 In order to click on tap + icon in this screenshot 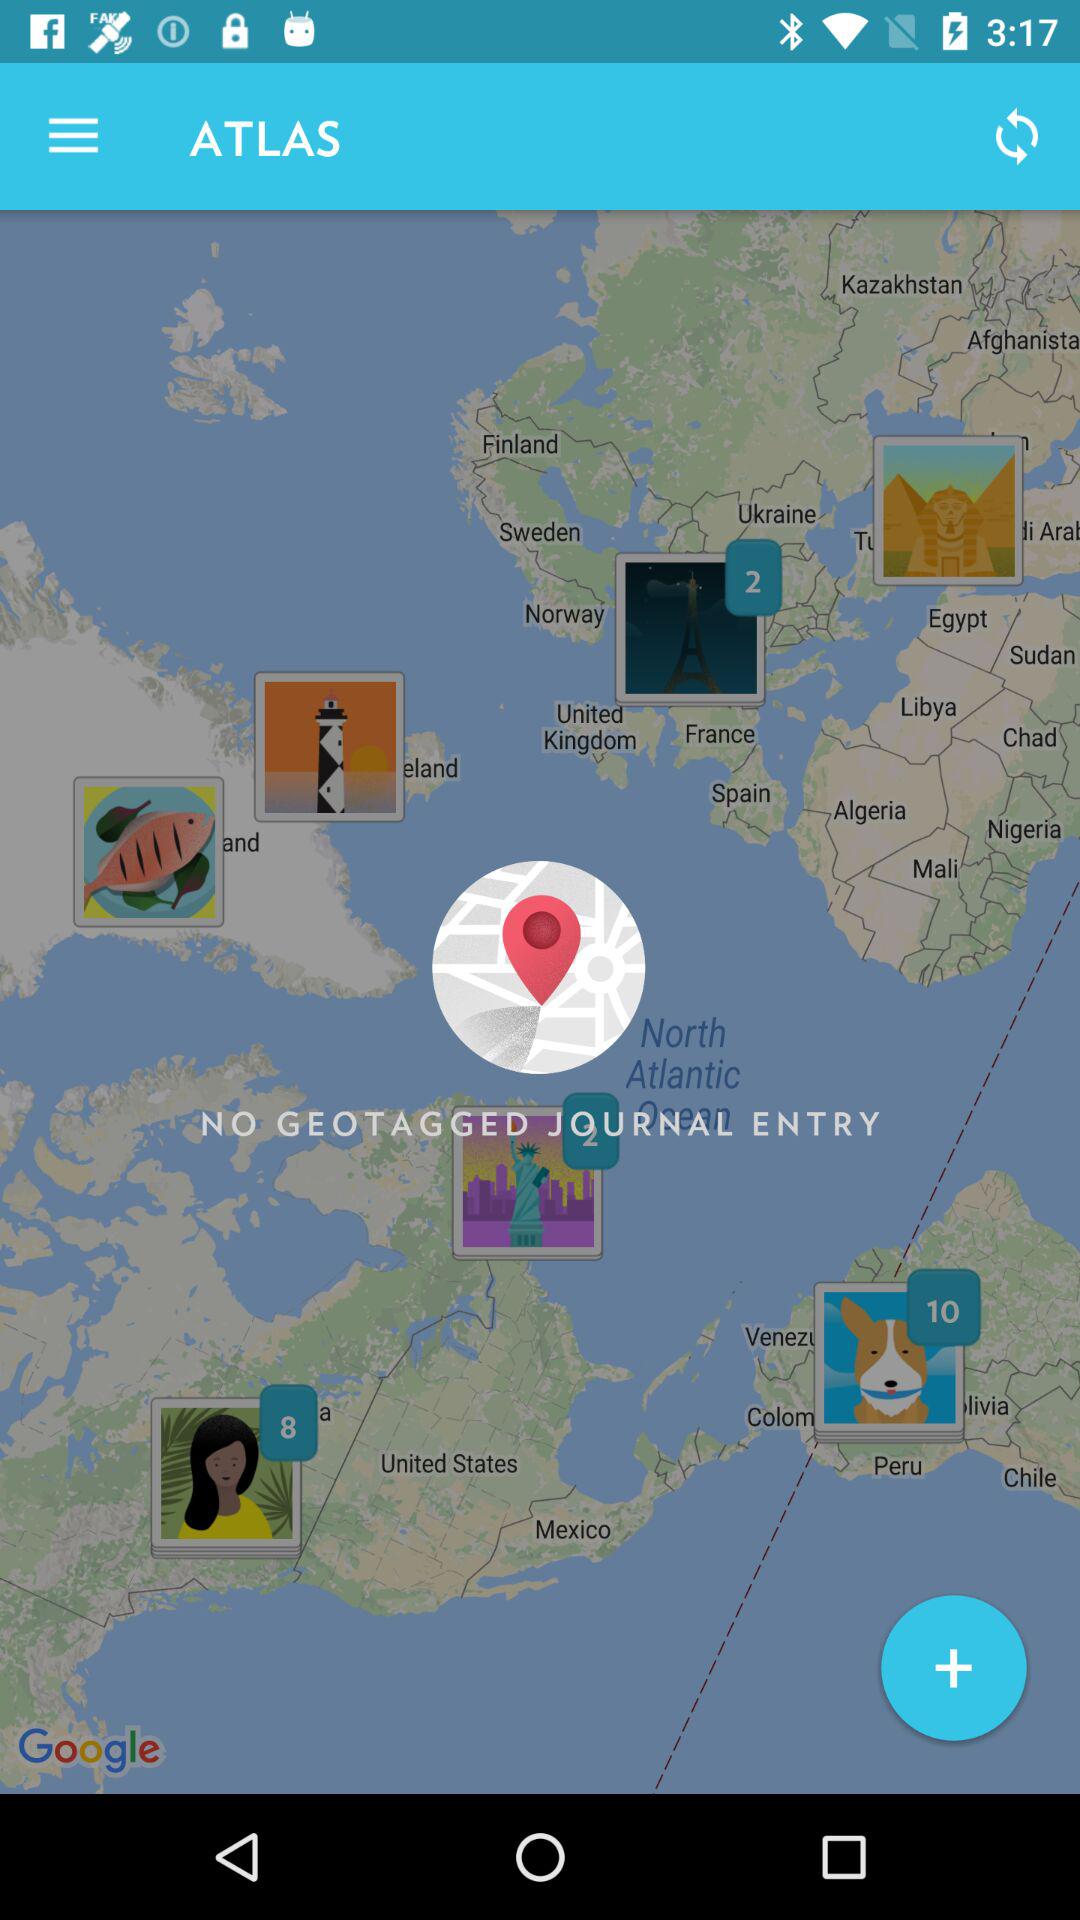, I will do `click(954, 1668)`.